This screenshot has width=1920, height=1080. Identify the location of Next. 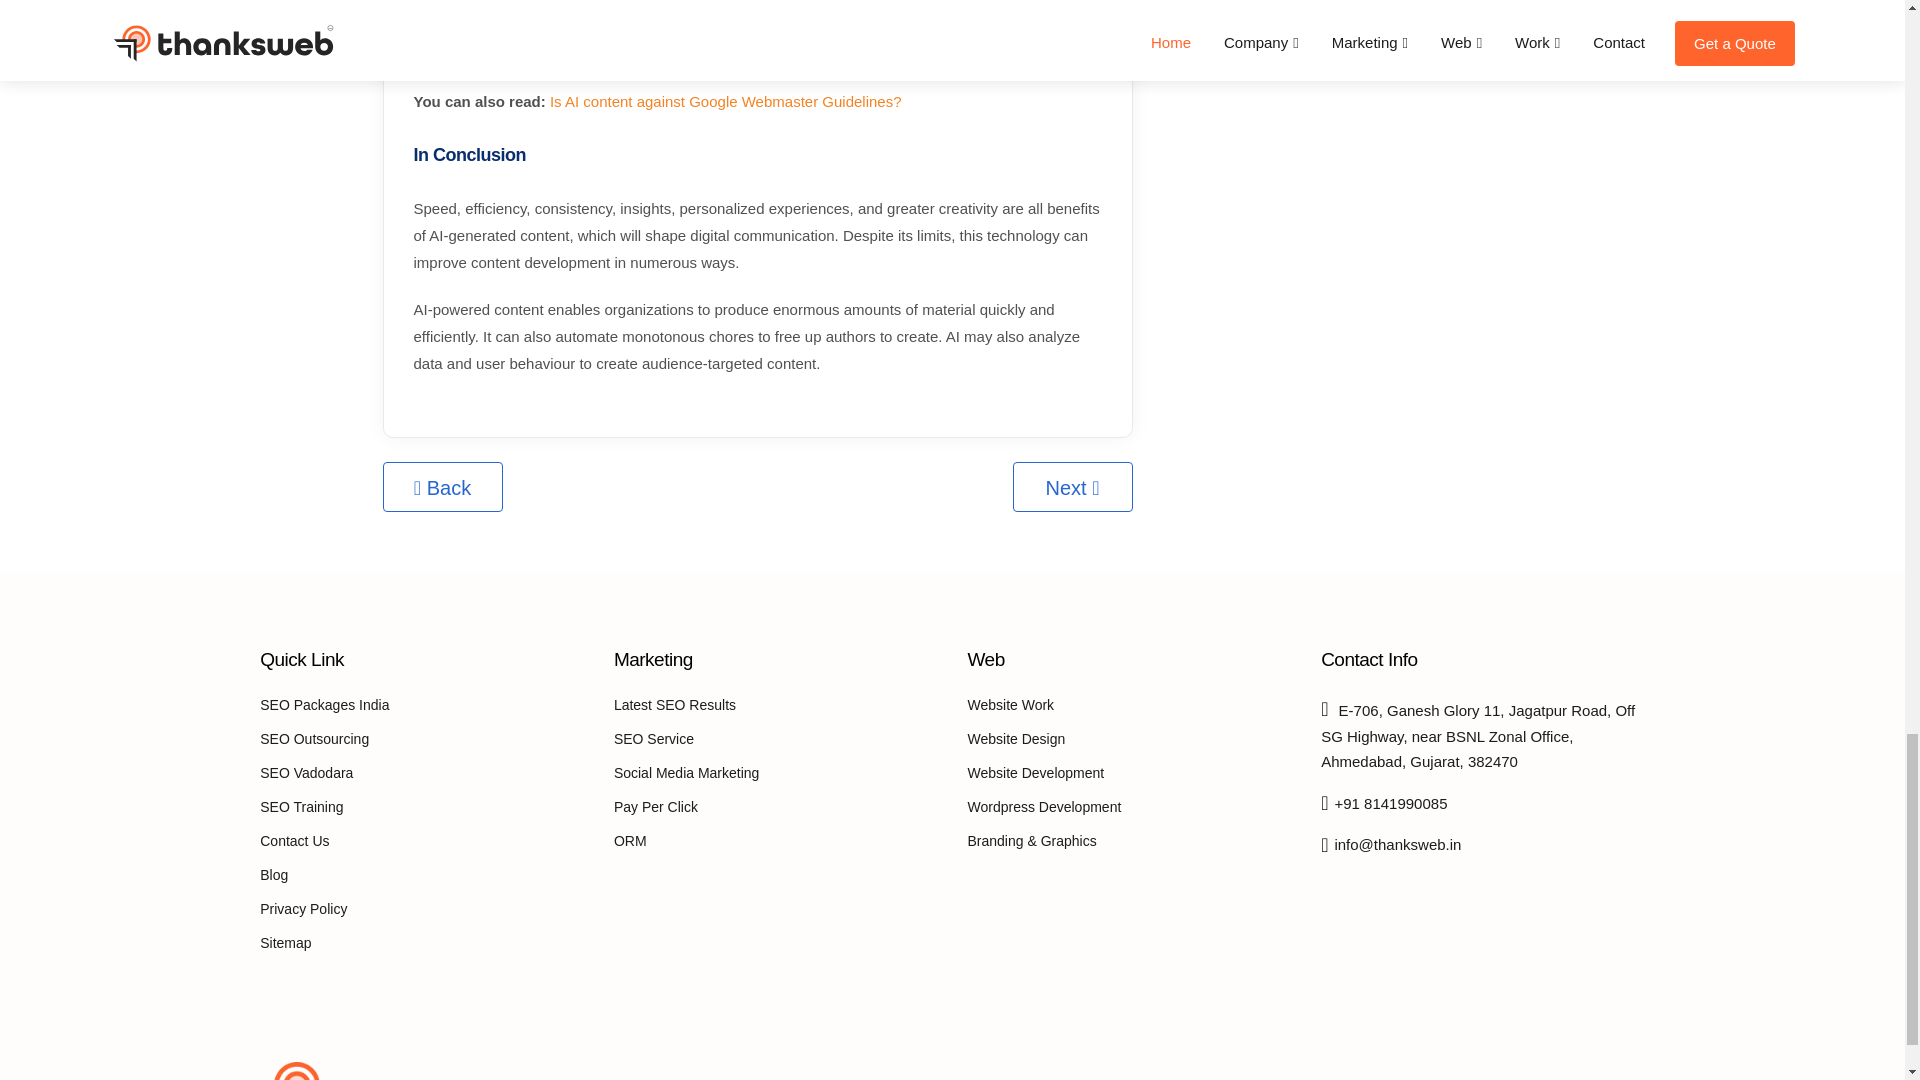
(1072, 486).